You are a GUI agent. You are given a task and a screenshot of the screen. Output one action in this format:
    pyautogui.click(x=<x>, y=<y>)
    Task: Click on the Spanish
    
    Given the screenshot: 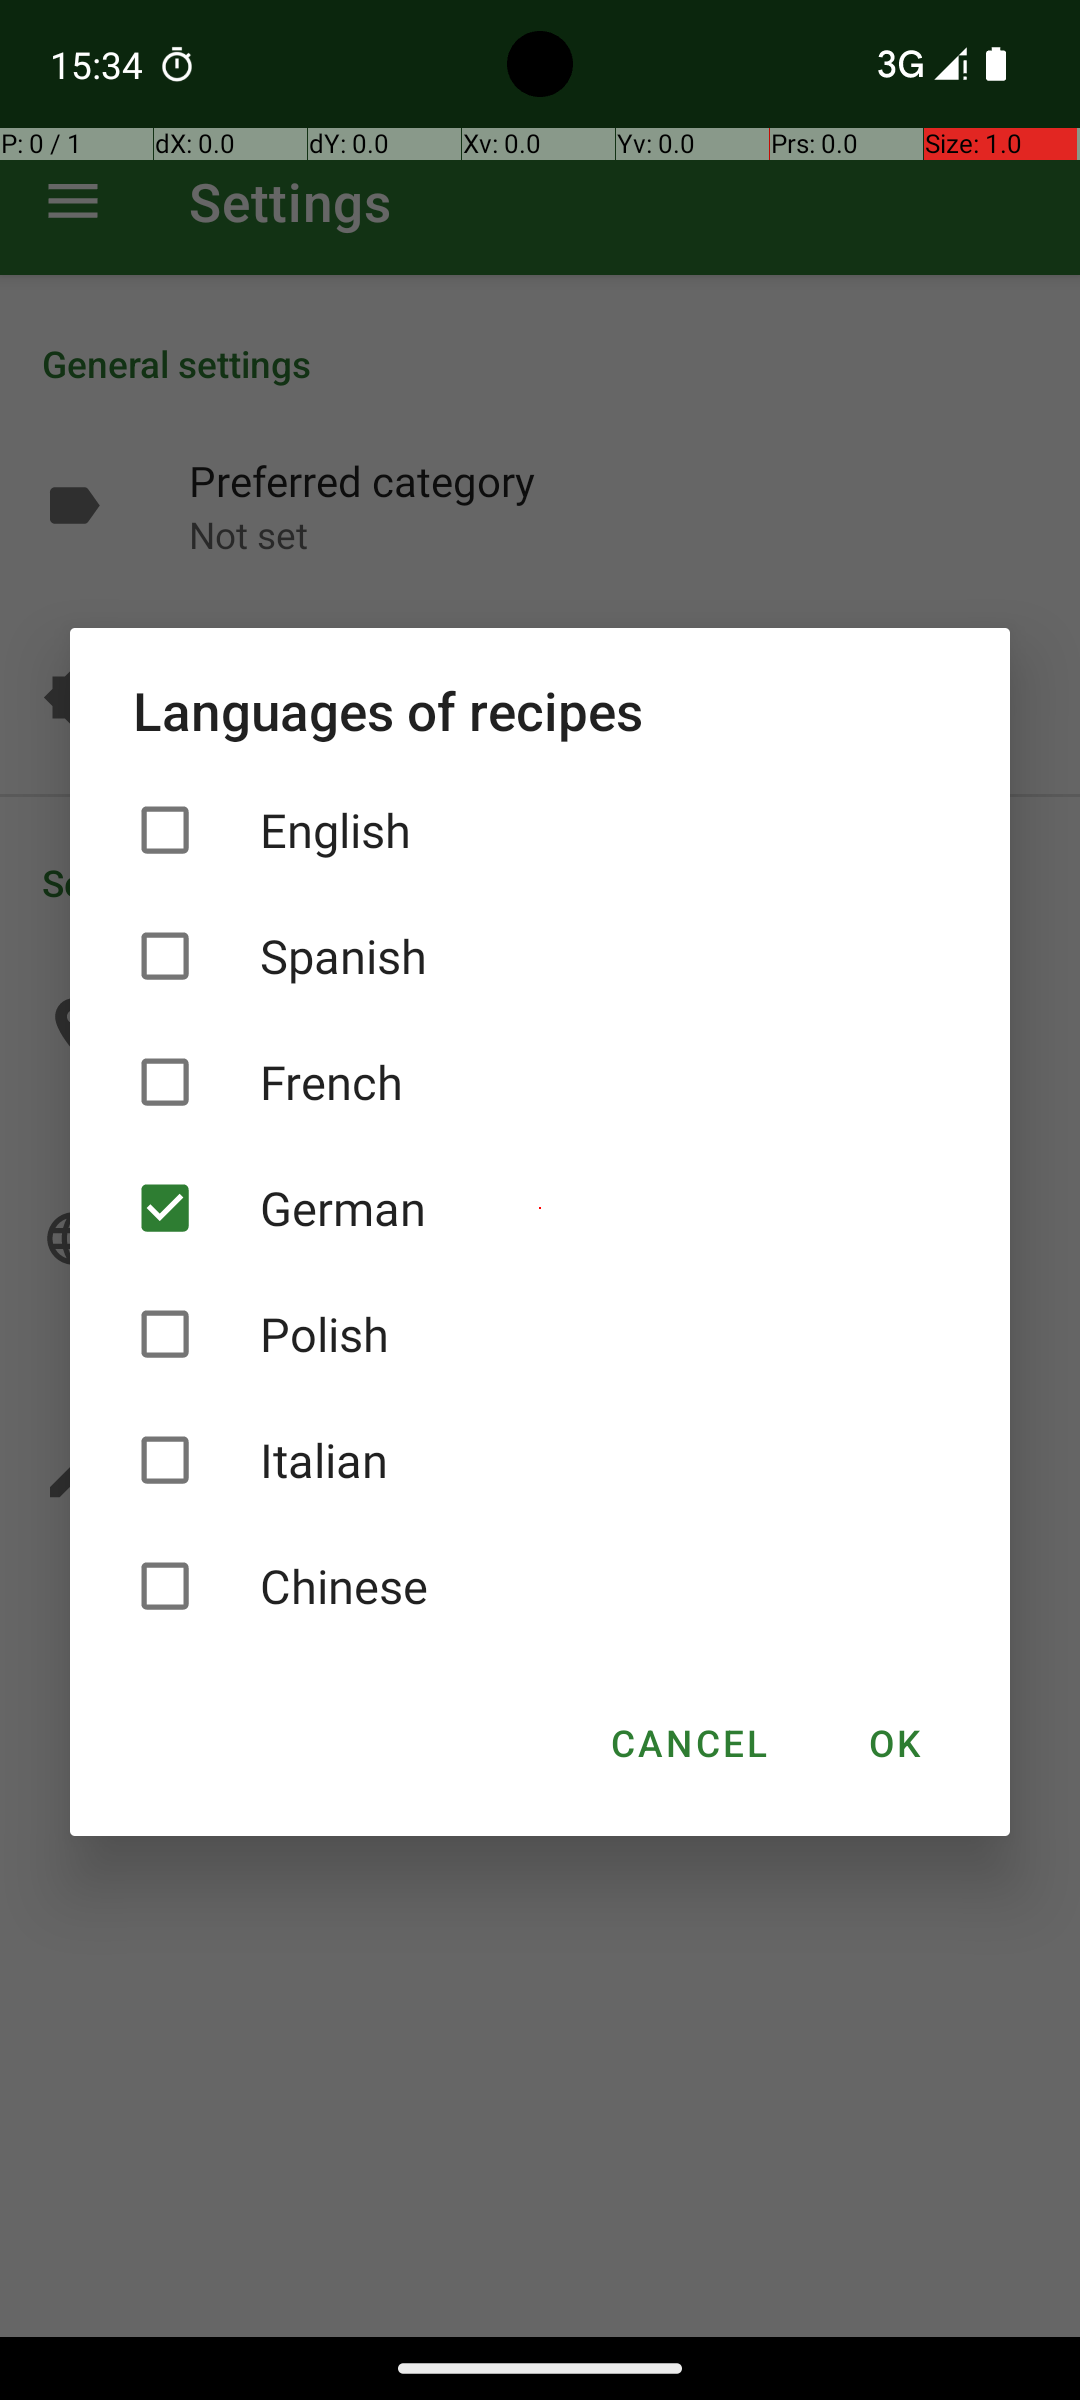 What is the action you would take?
    pyautogui.click(x=540, y=956)
    